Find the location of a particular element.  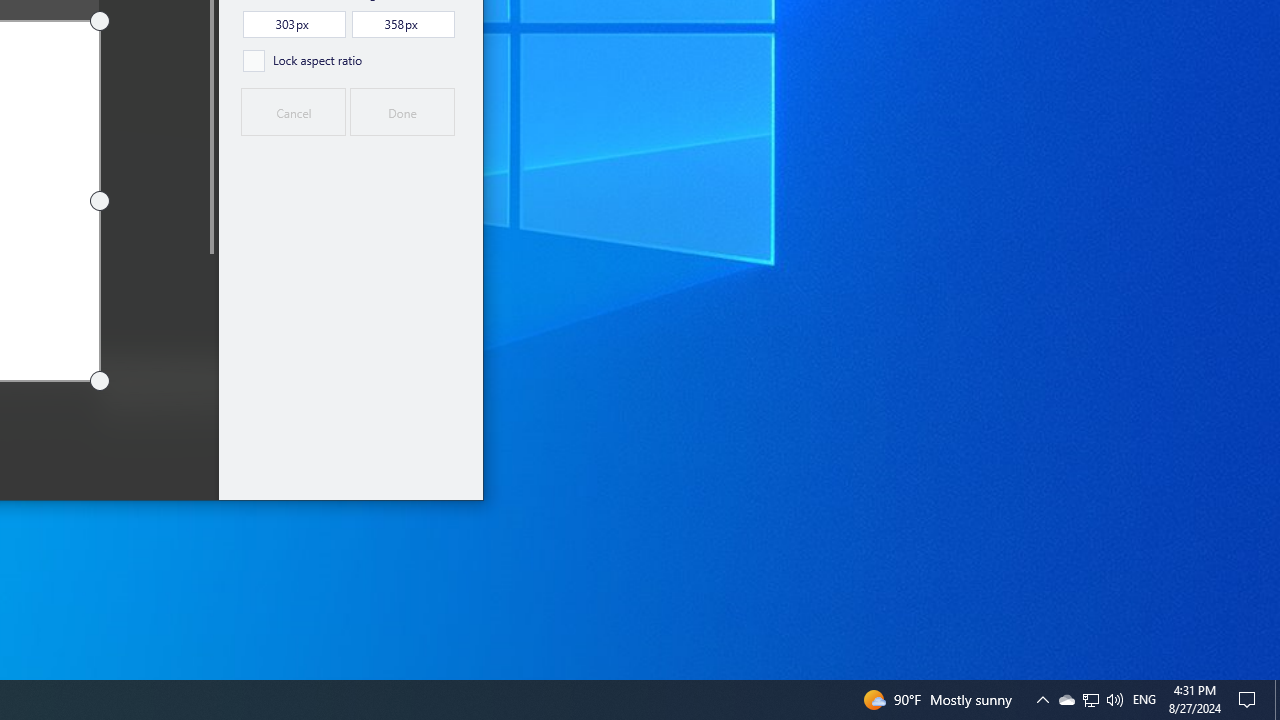

Width,, pixels is located at coordinates (294, 24).